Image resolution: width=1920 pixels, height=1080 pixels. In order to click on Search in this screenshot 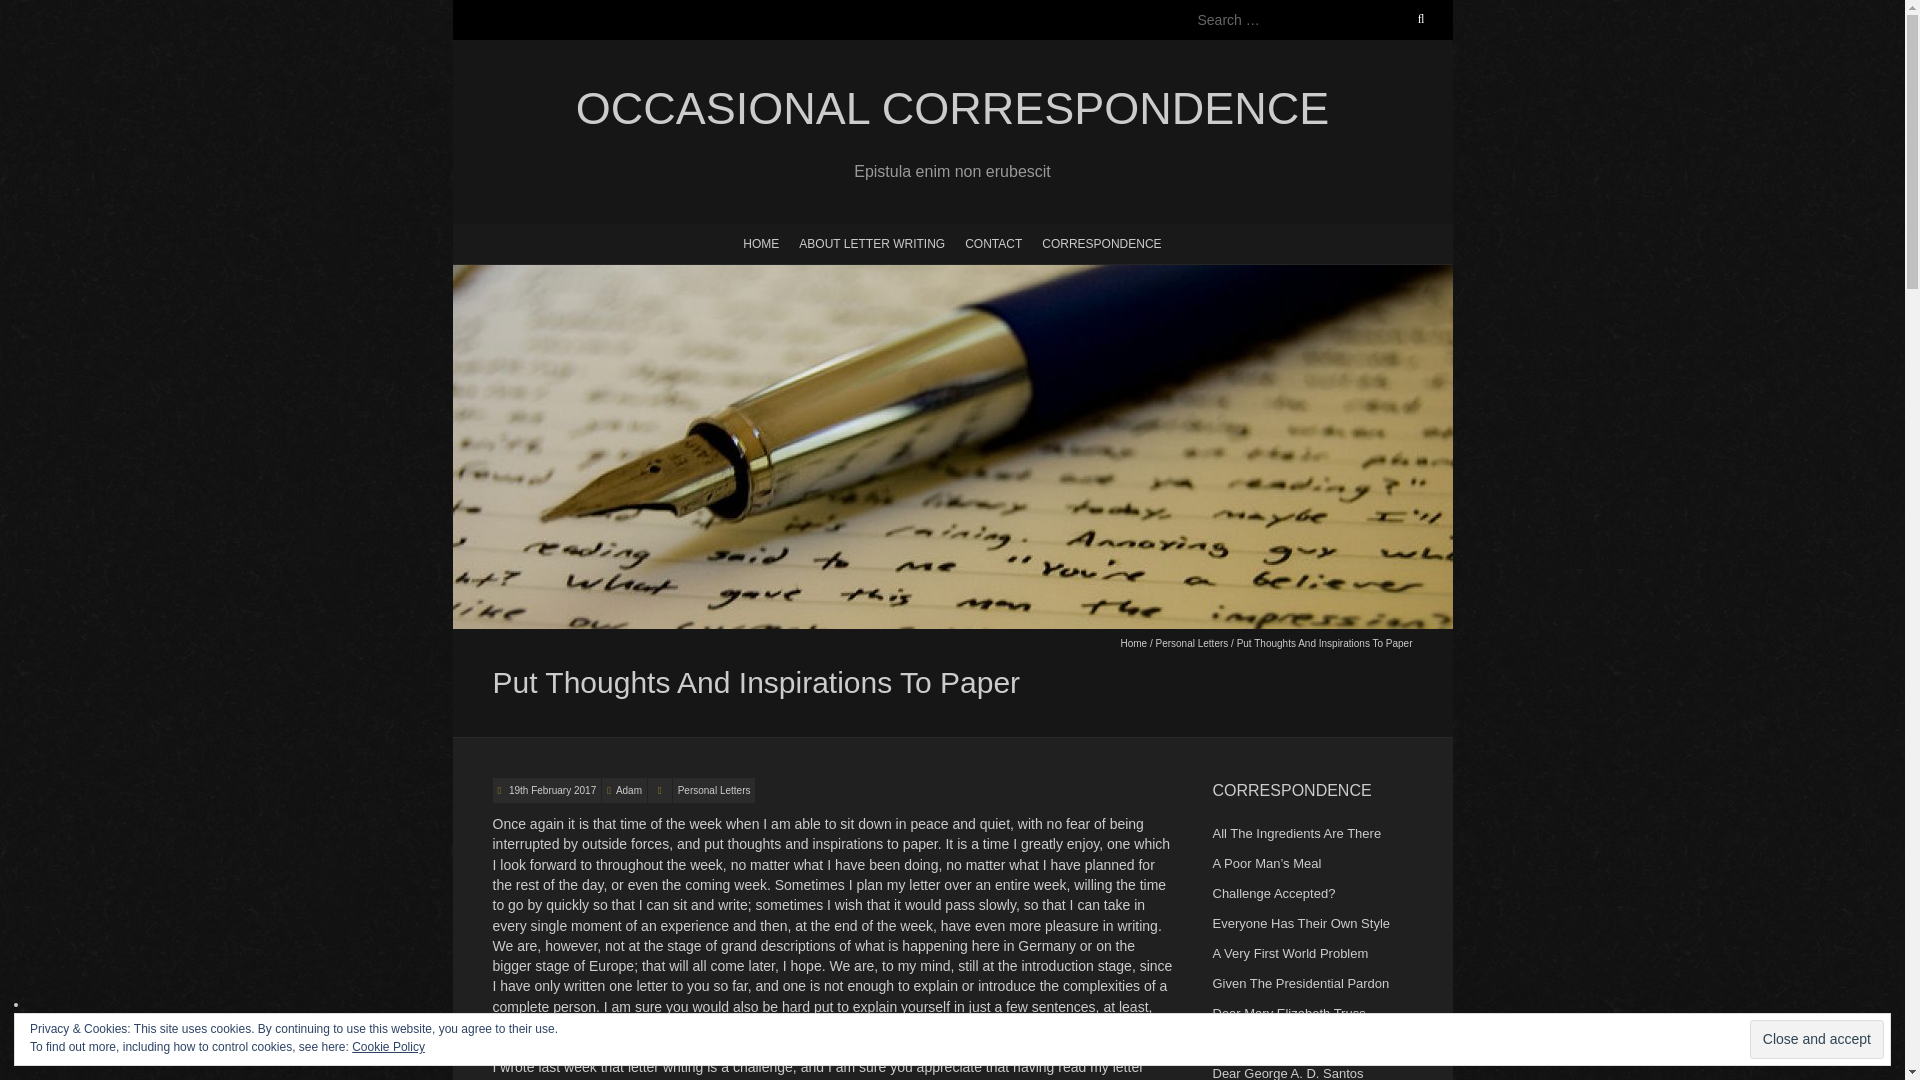, I will do `click(37, 12)`.